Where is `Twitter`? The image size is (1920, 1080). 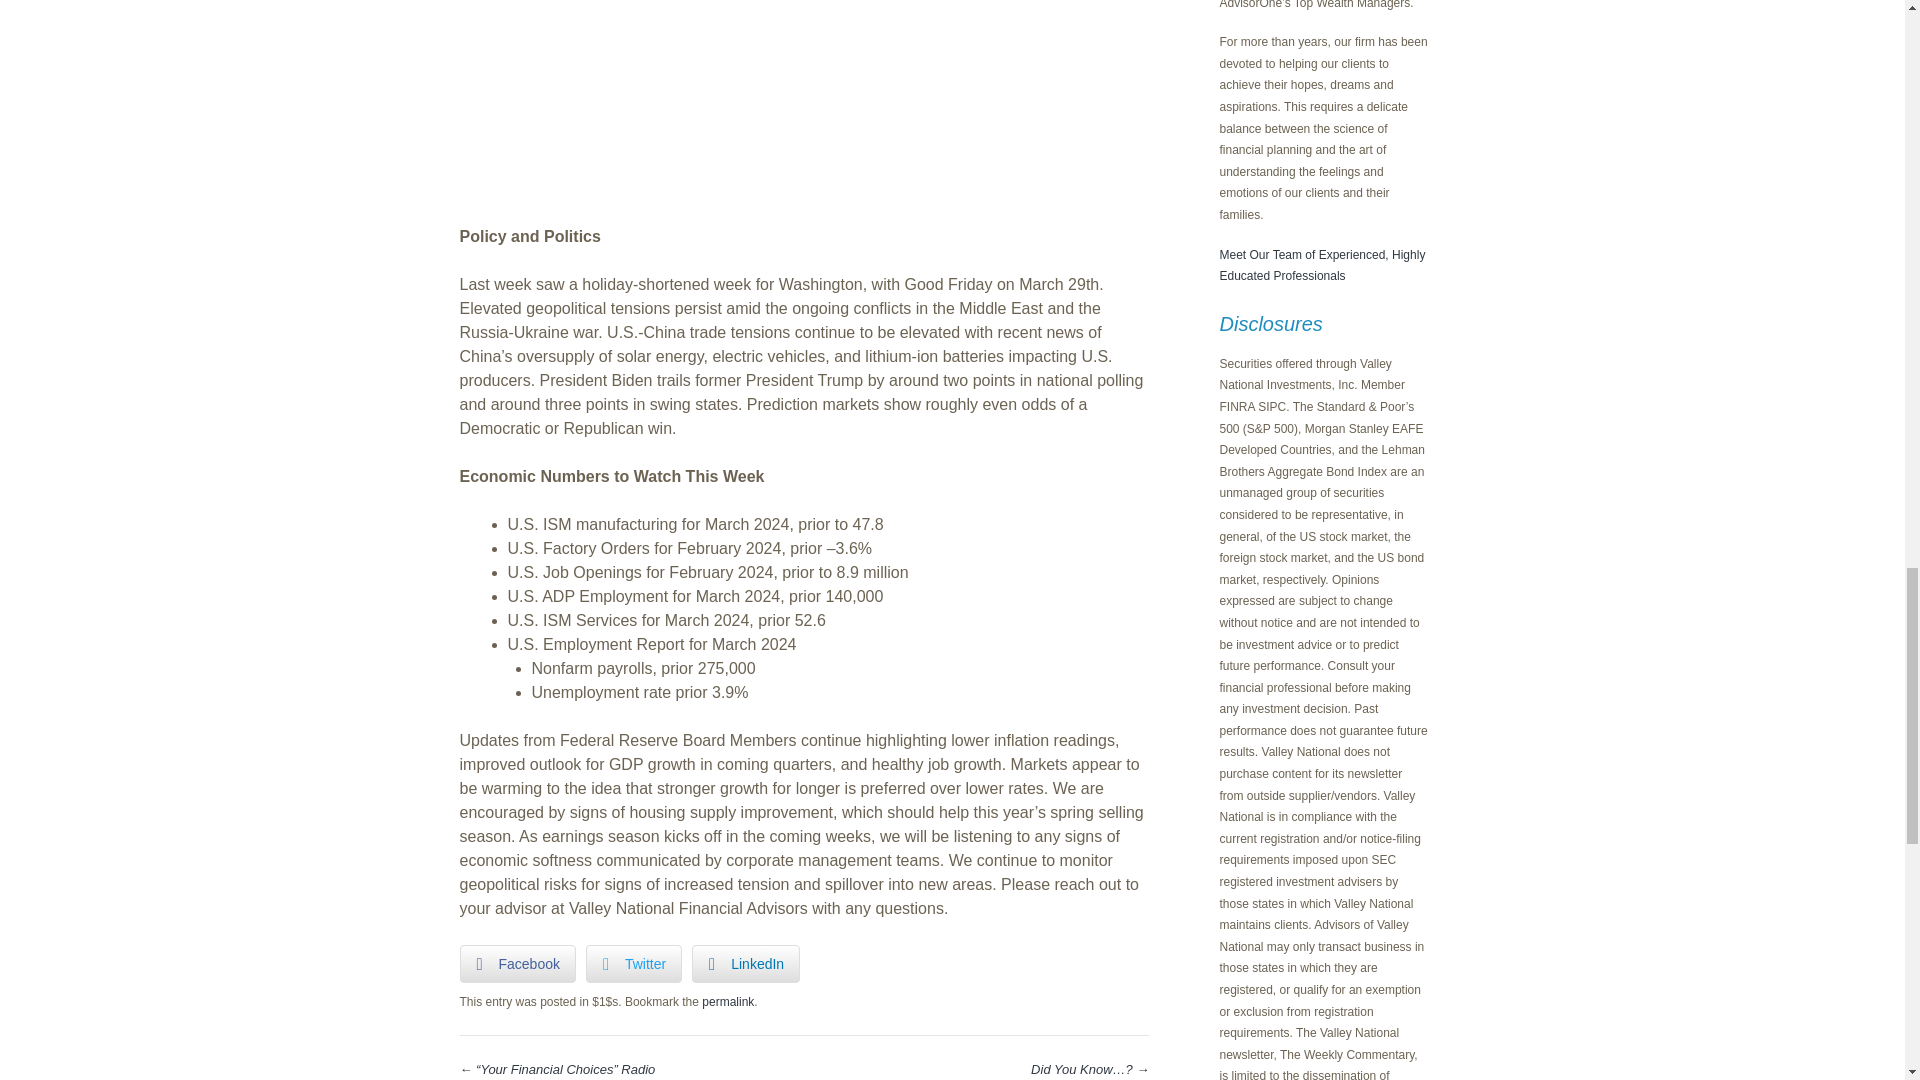 Twitter is located at coordinates (633, 964).